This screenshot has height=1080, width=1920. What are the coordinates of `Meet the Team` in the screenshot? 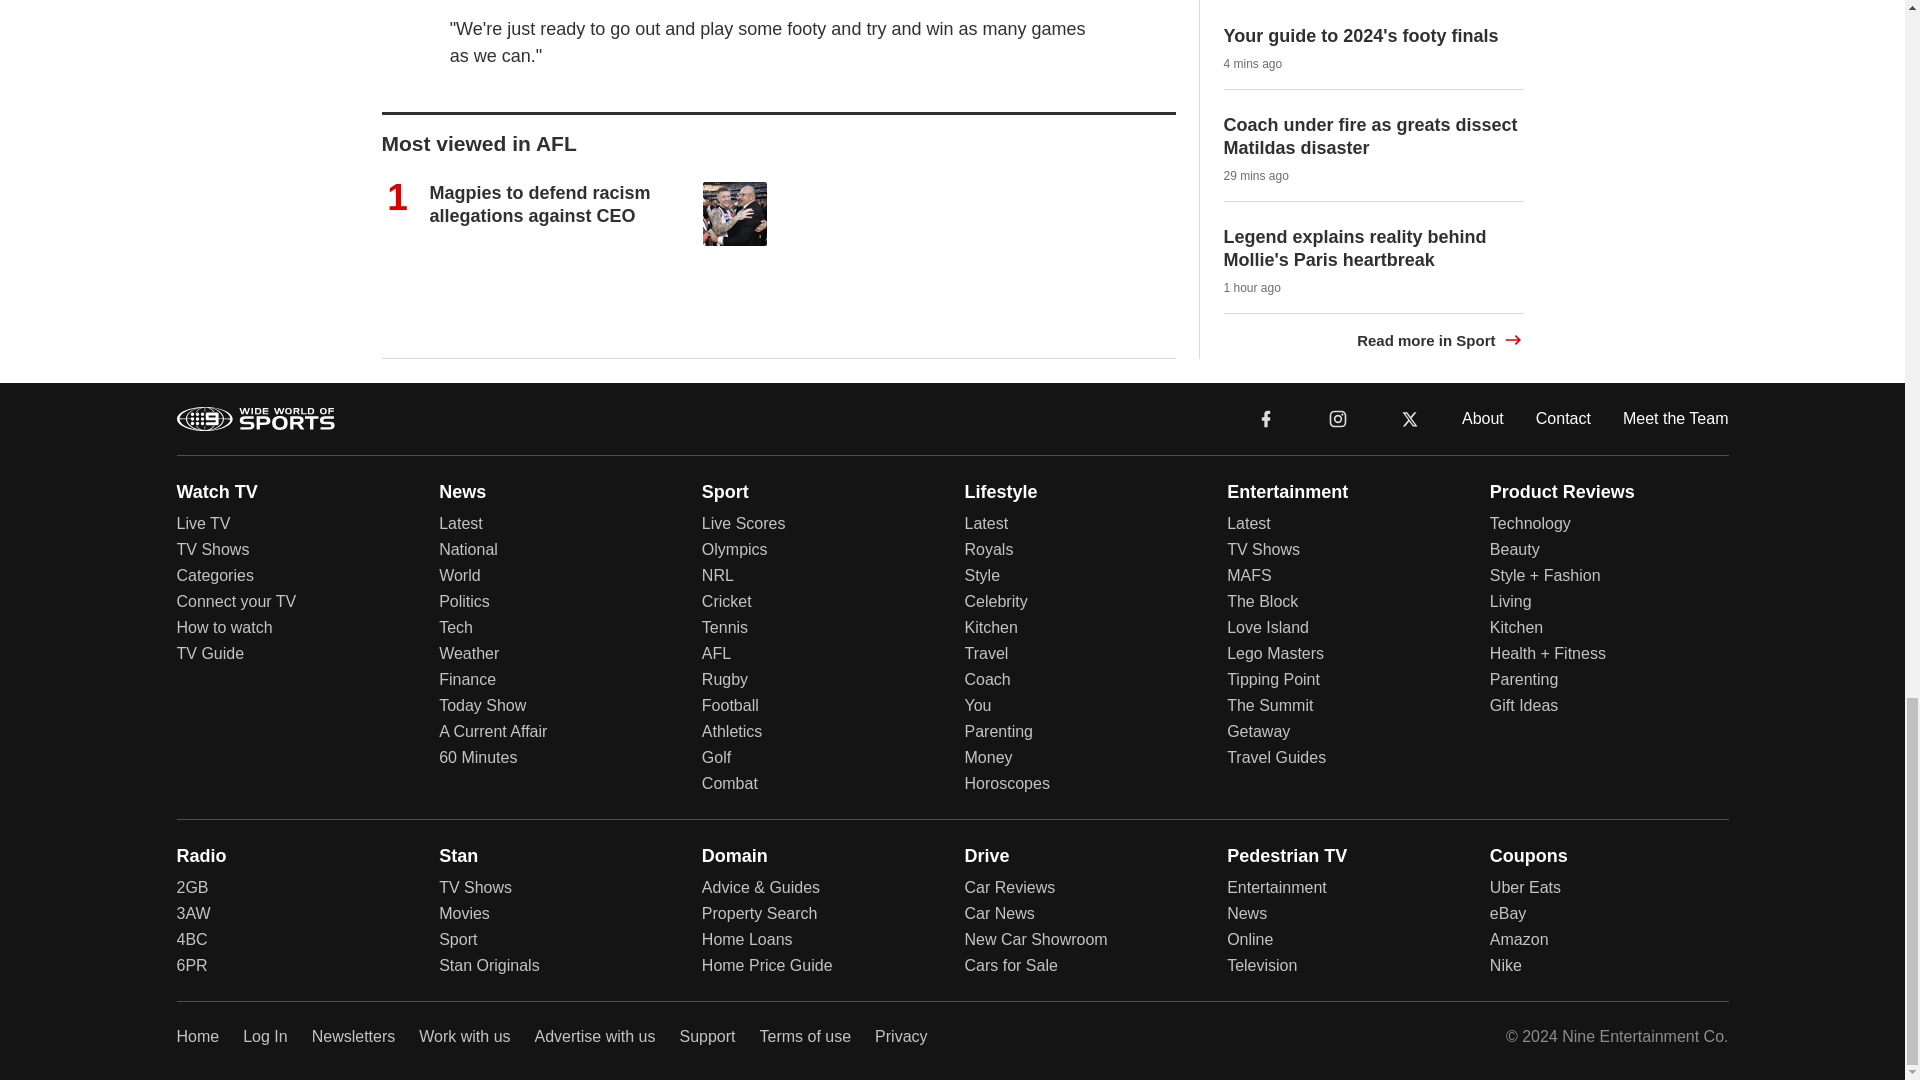 It's located at (1676, 418).